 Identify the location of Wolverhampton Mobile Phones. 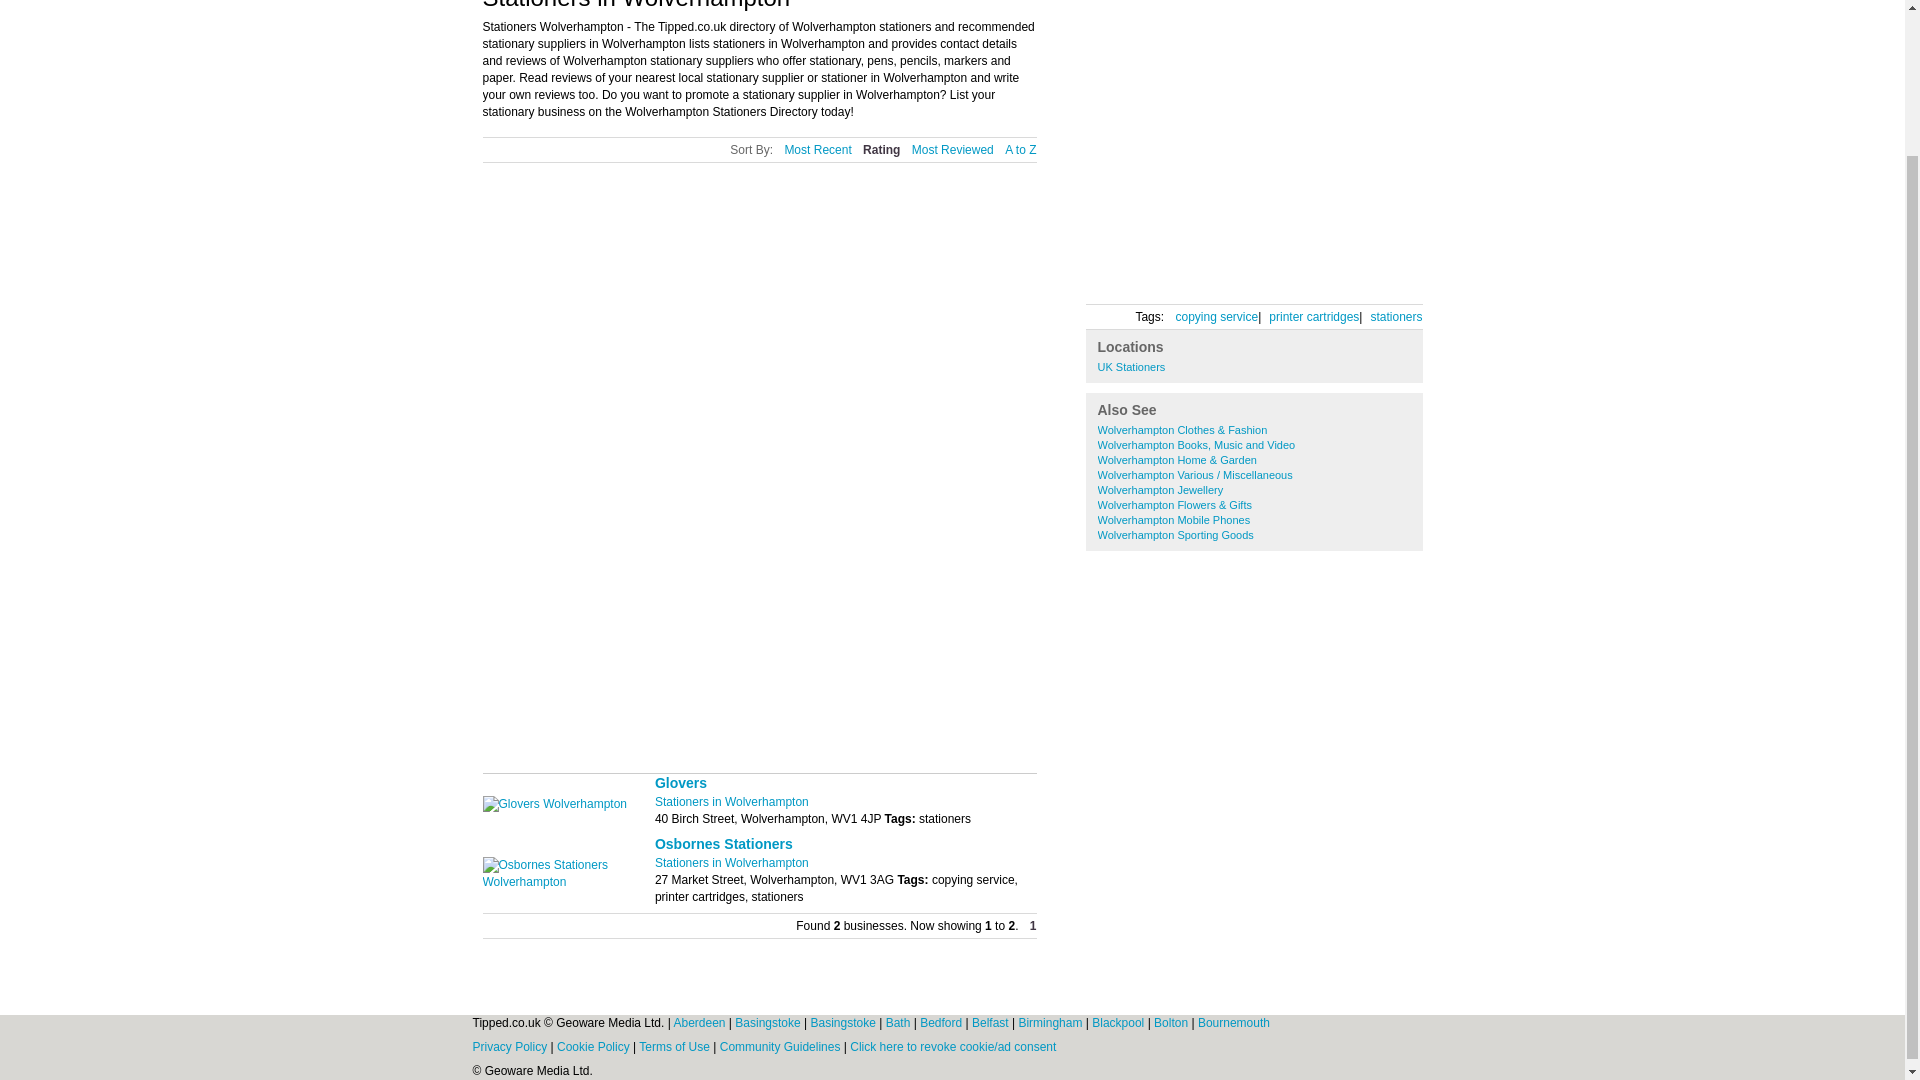
(1174, 520).